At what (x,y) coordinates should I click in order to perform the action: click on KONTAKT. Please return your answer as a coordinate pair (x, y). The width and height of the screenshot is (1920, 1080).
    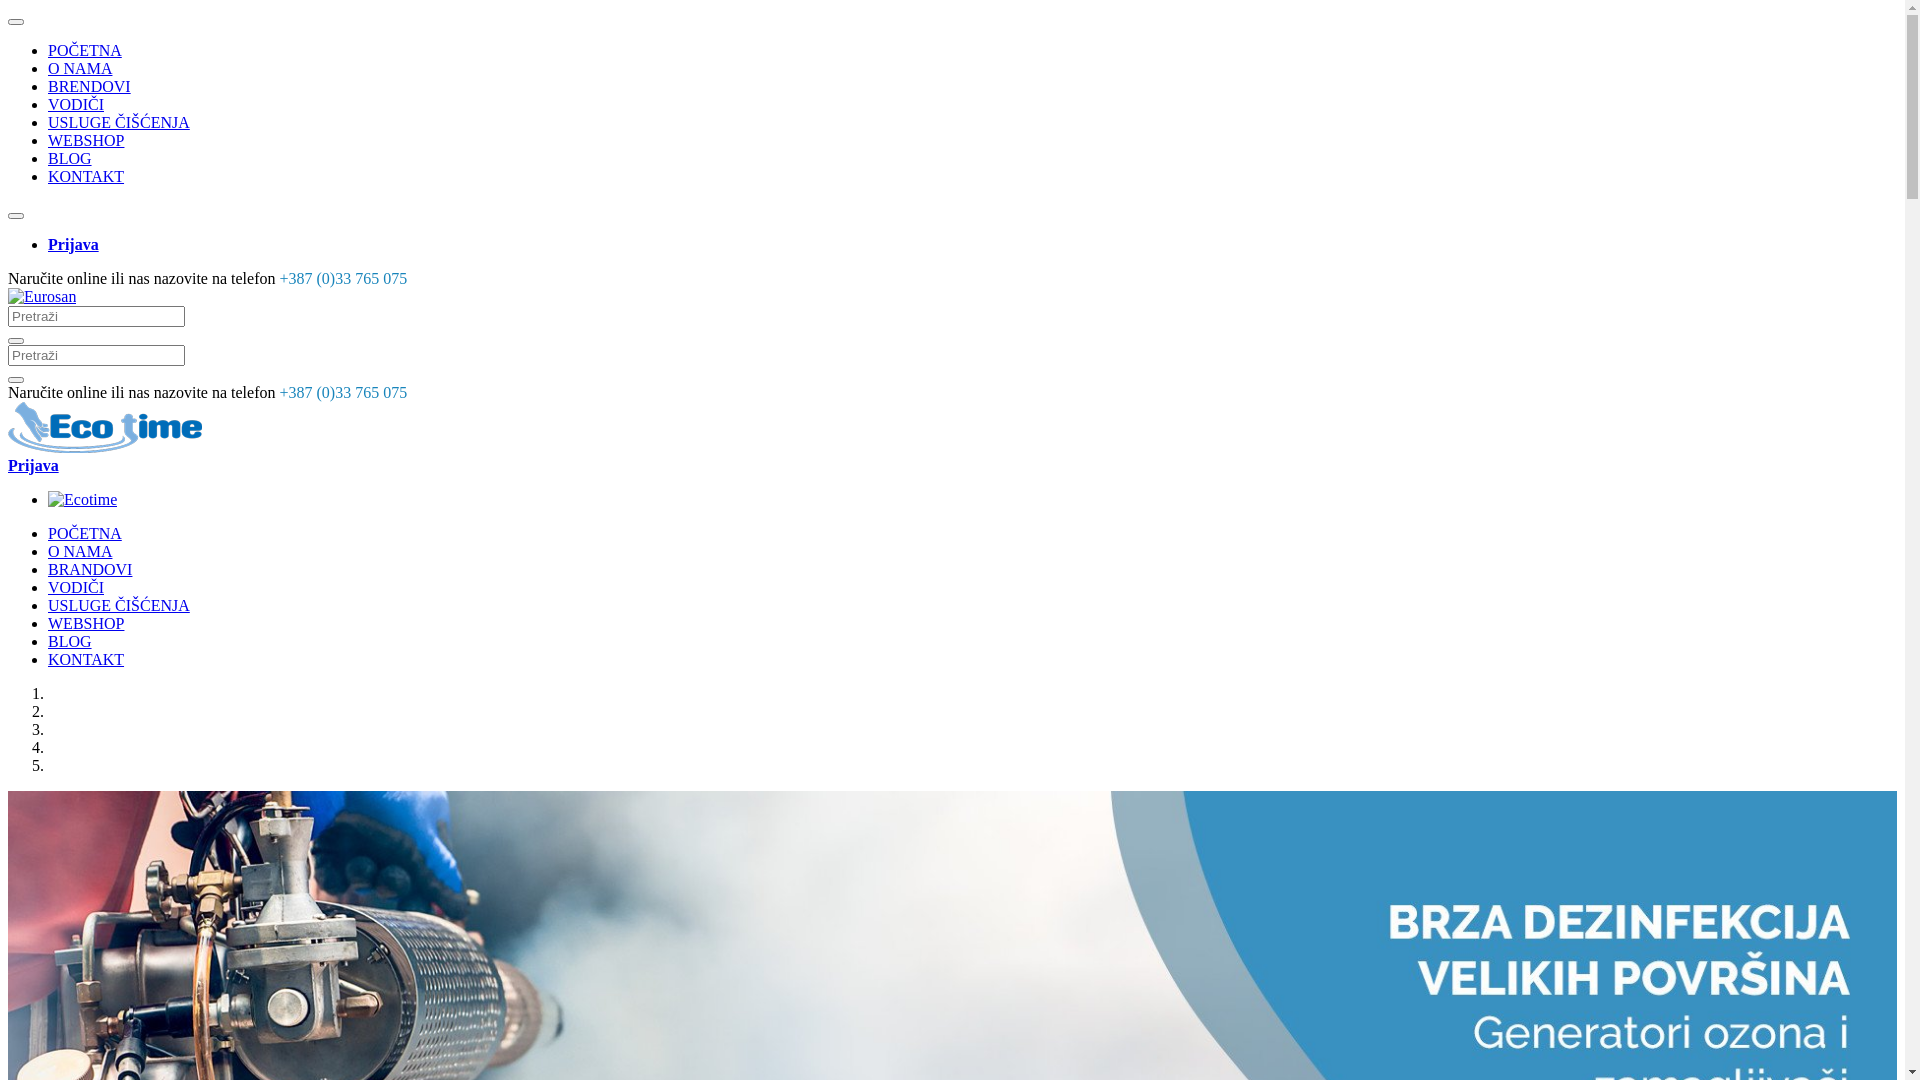
    Looking at the image, I should click on (86, 660).